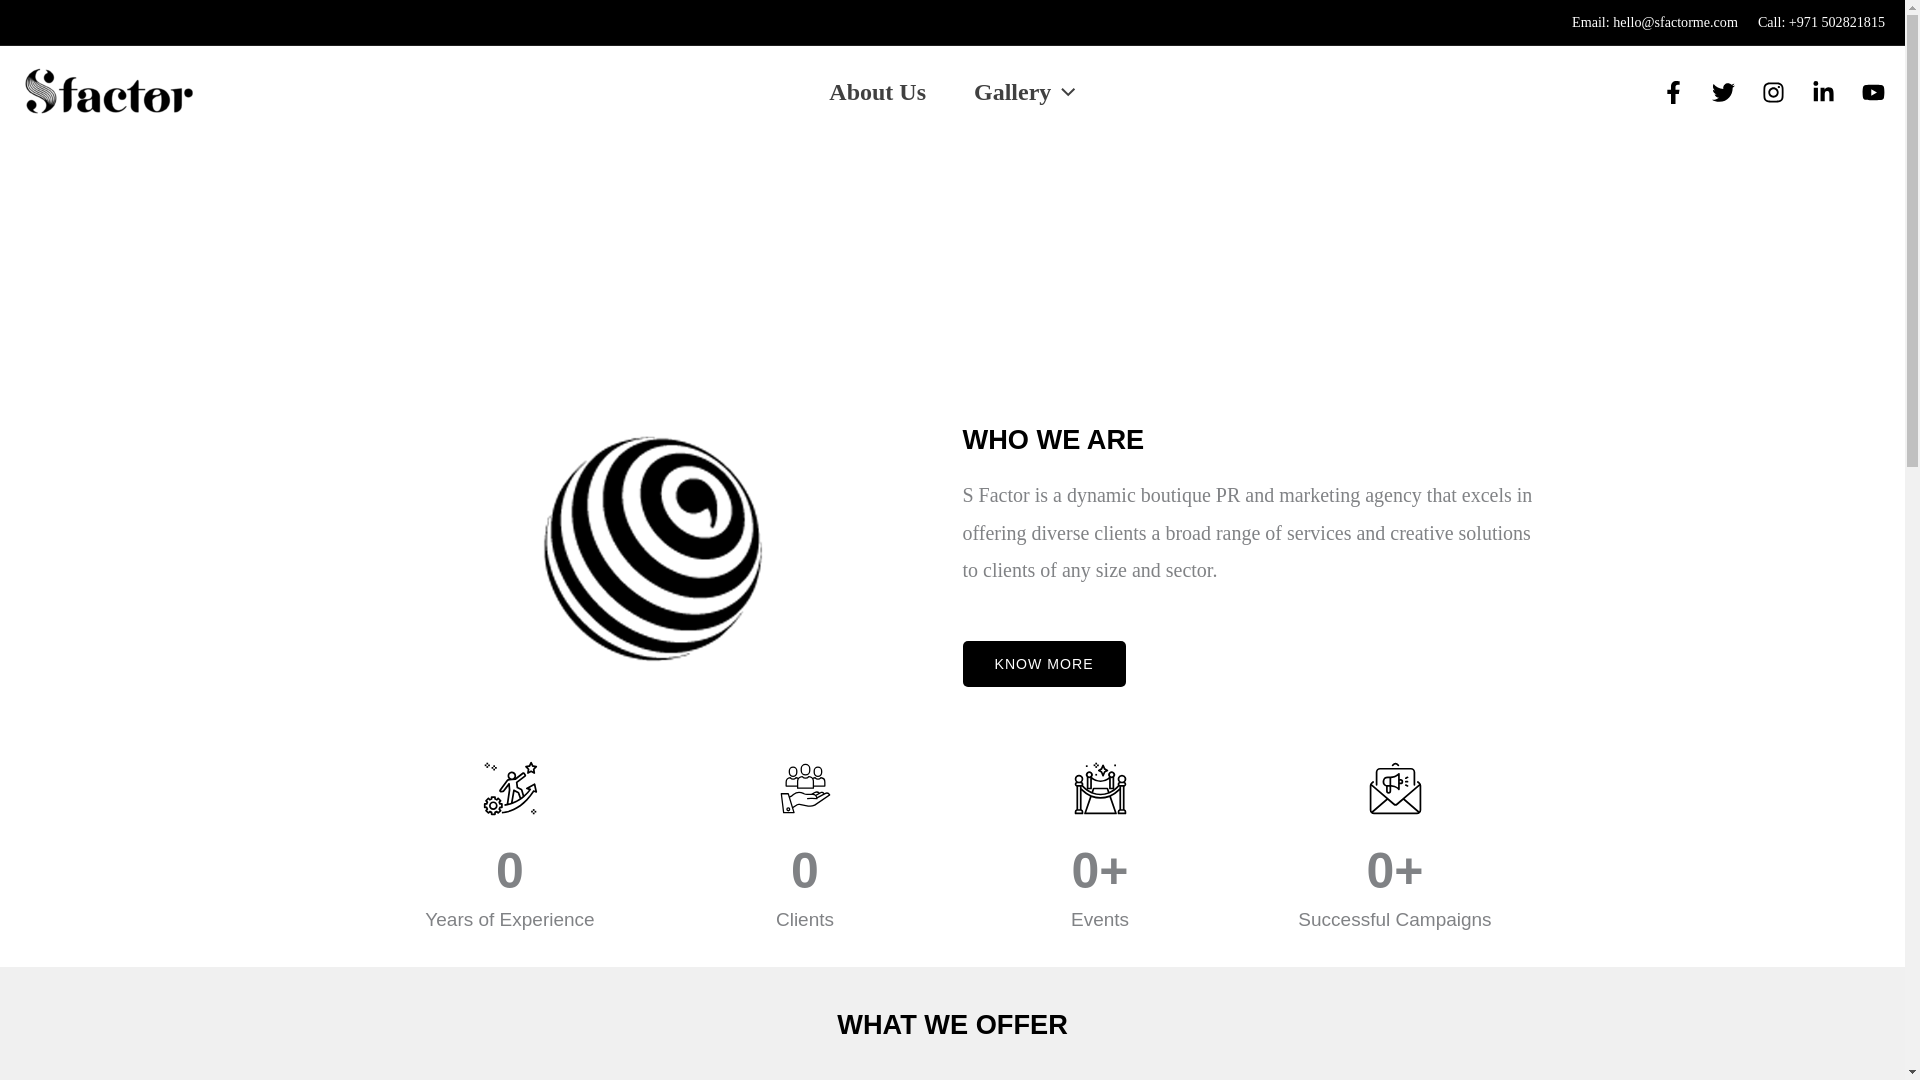 The image size is (1920, 1080). Describe the element at coordinates (805, 788) in the screenshot. I see `value customers users viewer` at that location.